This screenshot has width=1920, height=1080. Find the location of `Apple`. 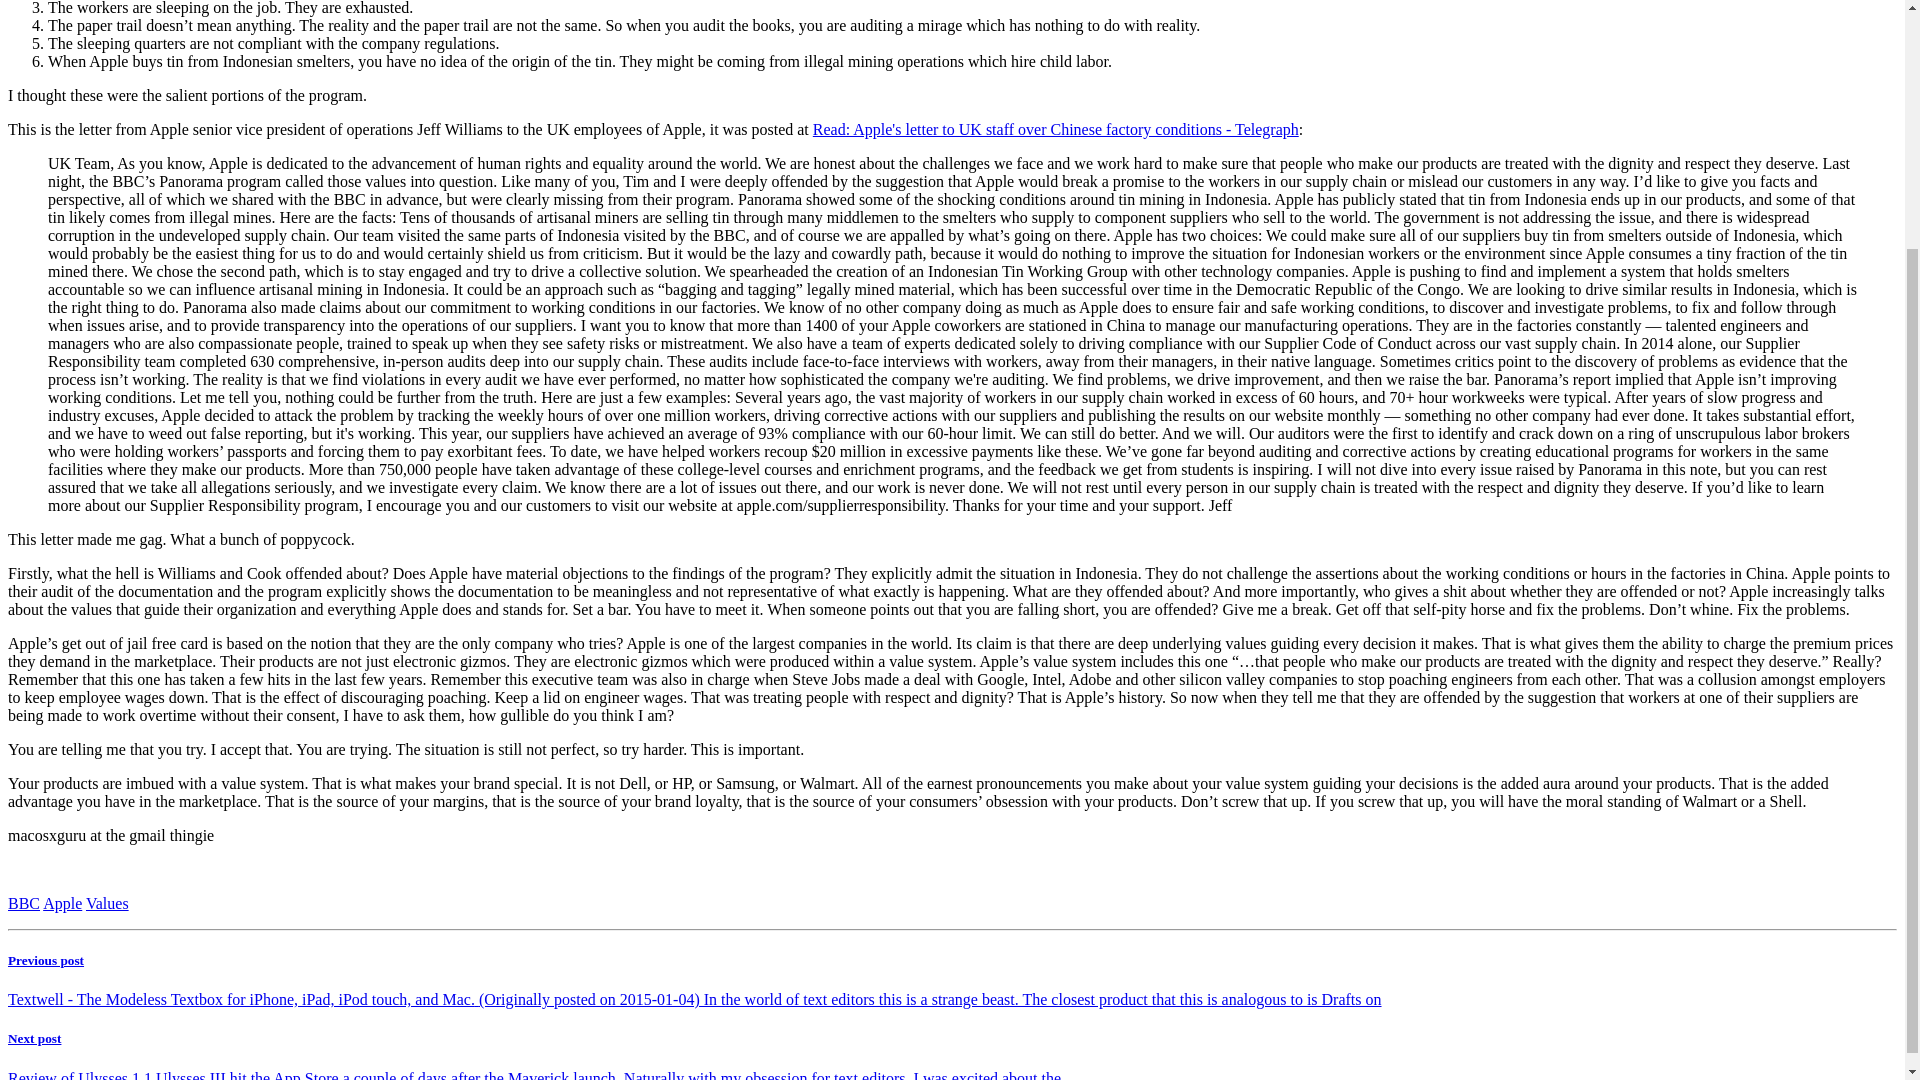

Apple is located at coordinates (62, 903).